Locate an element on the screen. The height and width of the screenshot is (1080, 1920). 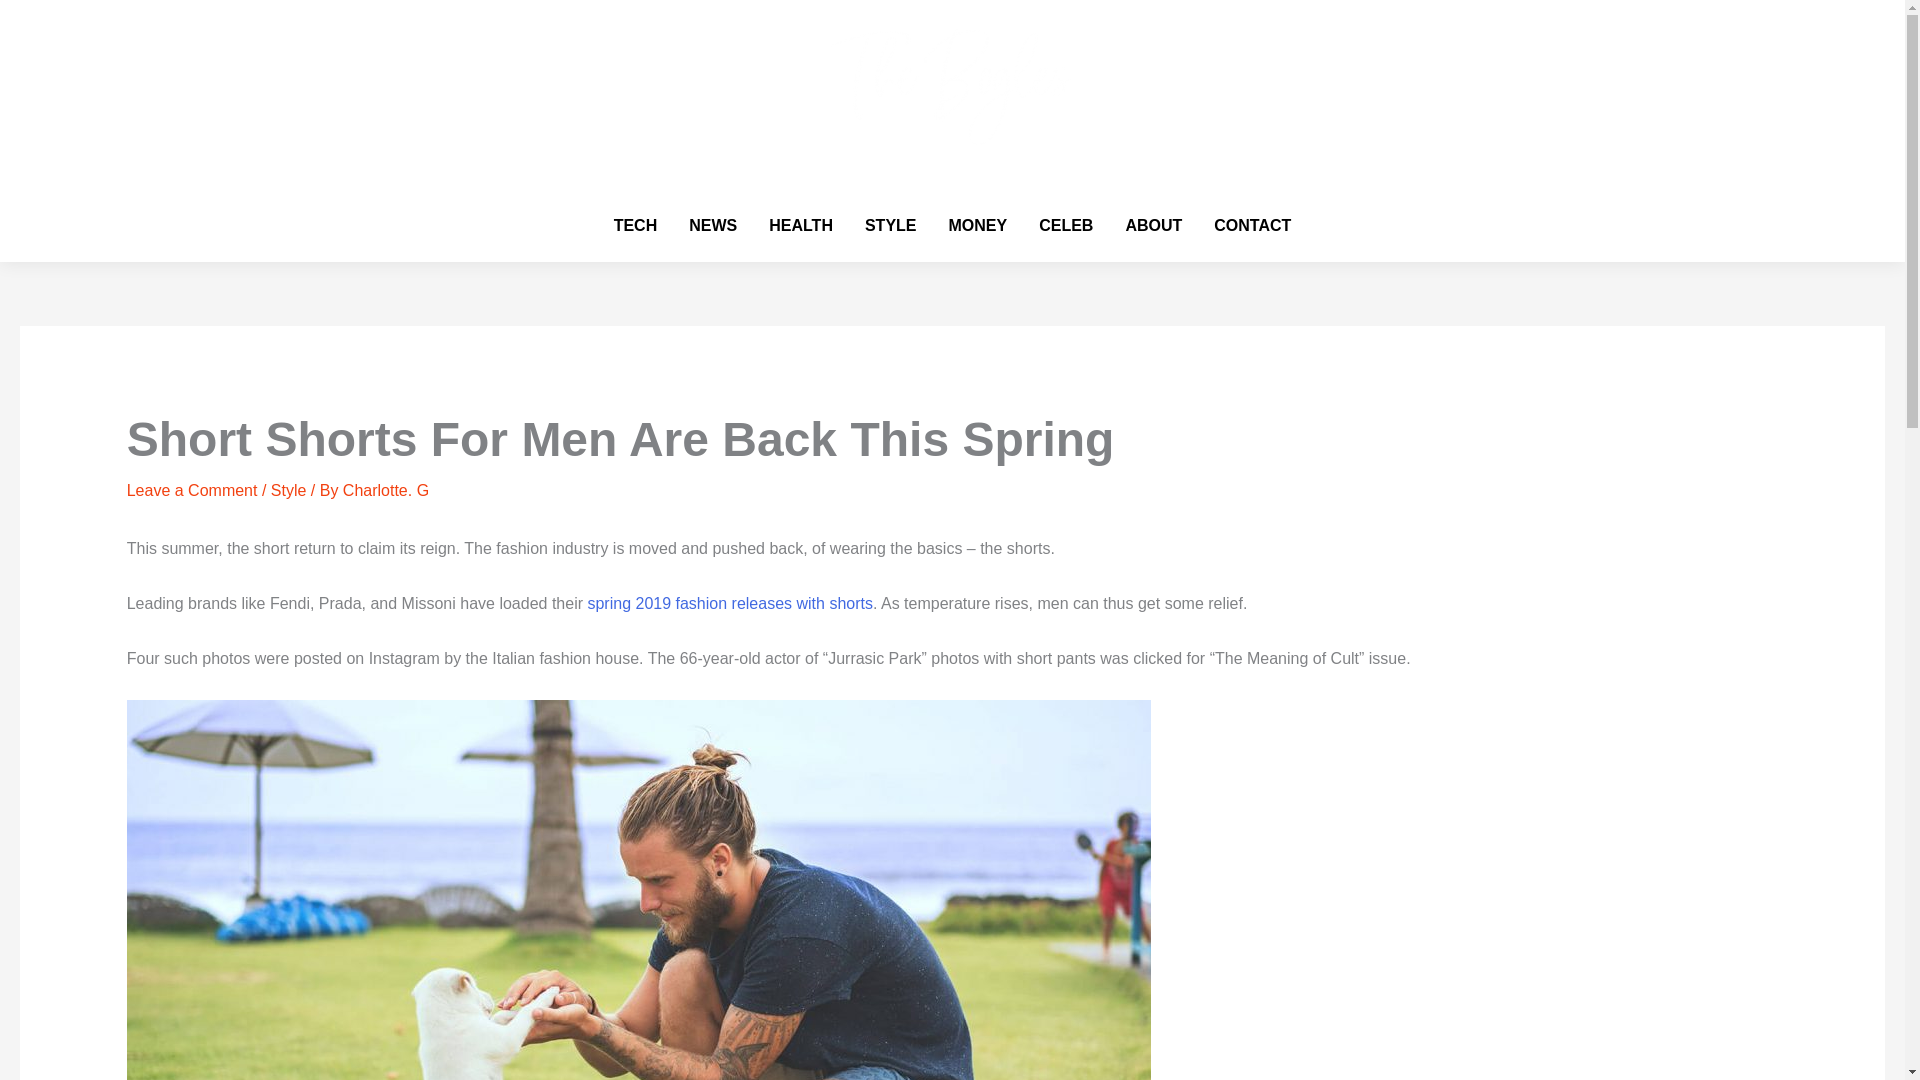
TECH is located at coordinates (635, 226).